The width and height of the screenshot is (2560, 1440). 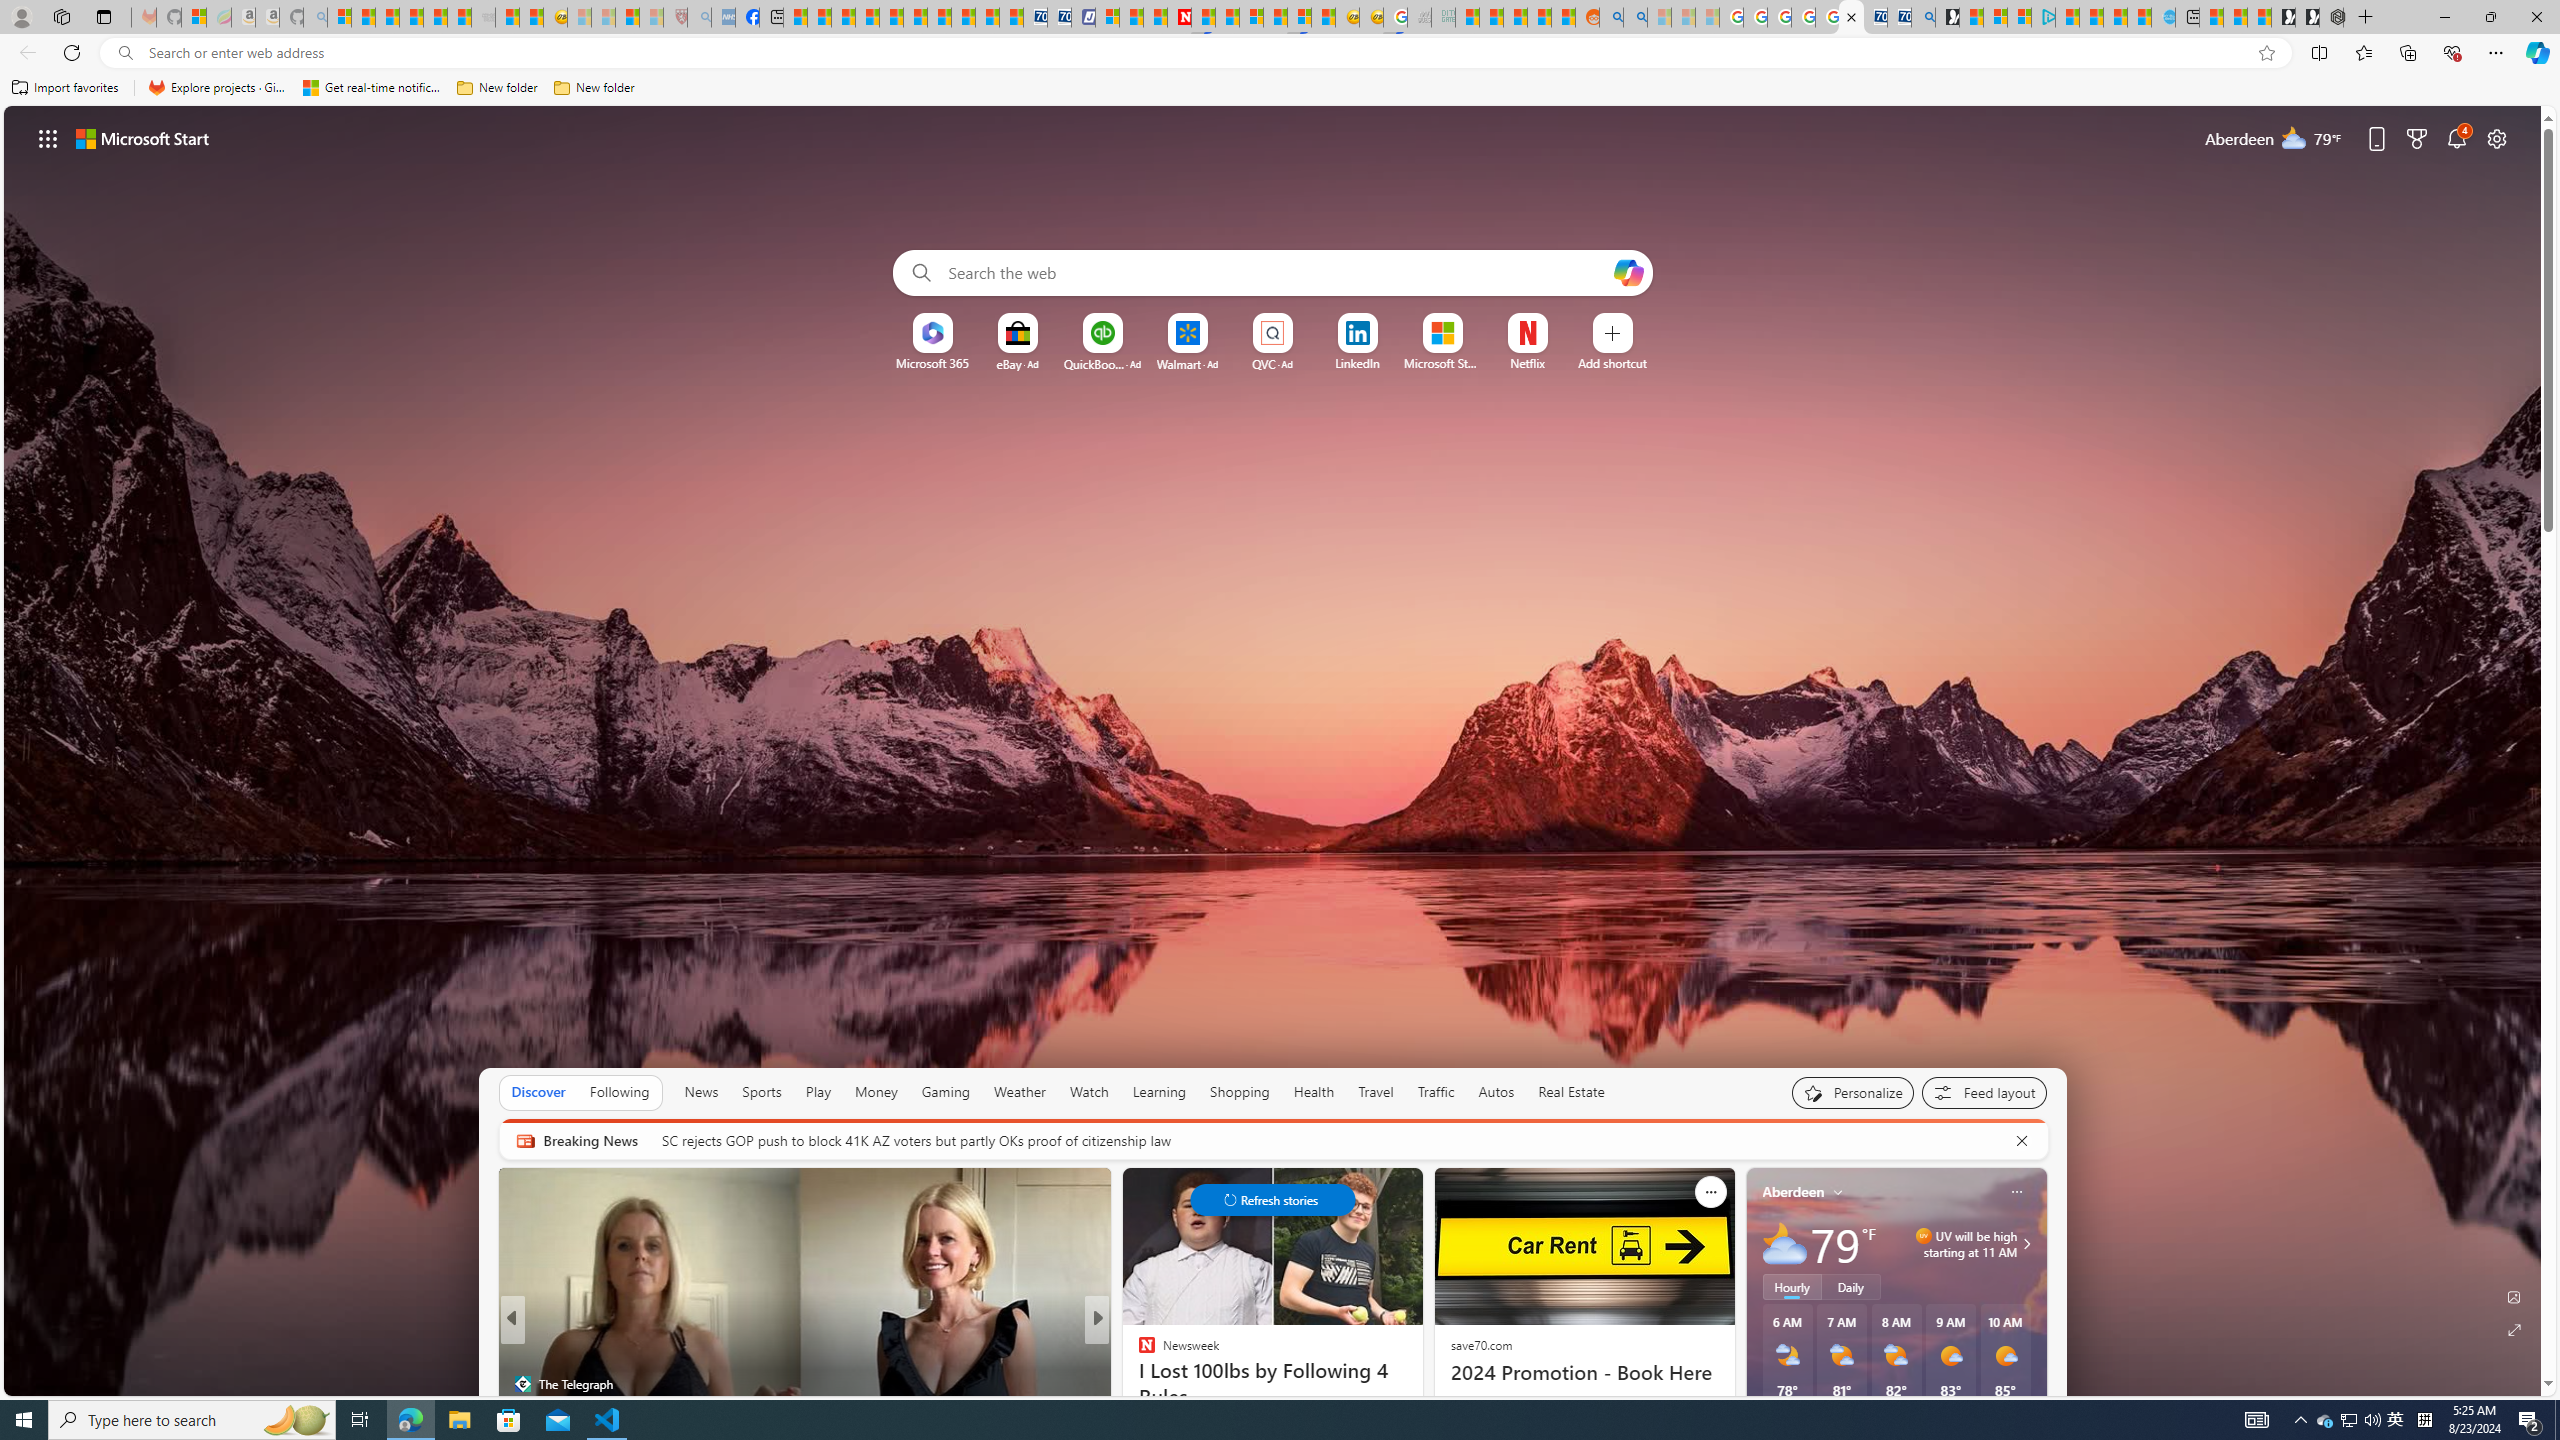 I want to click on 12 Popular Science Lies that Must be Corrected - Sleeping, so click(x=650, y=17).